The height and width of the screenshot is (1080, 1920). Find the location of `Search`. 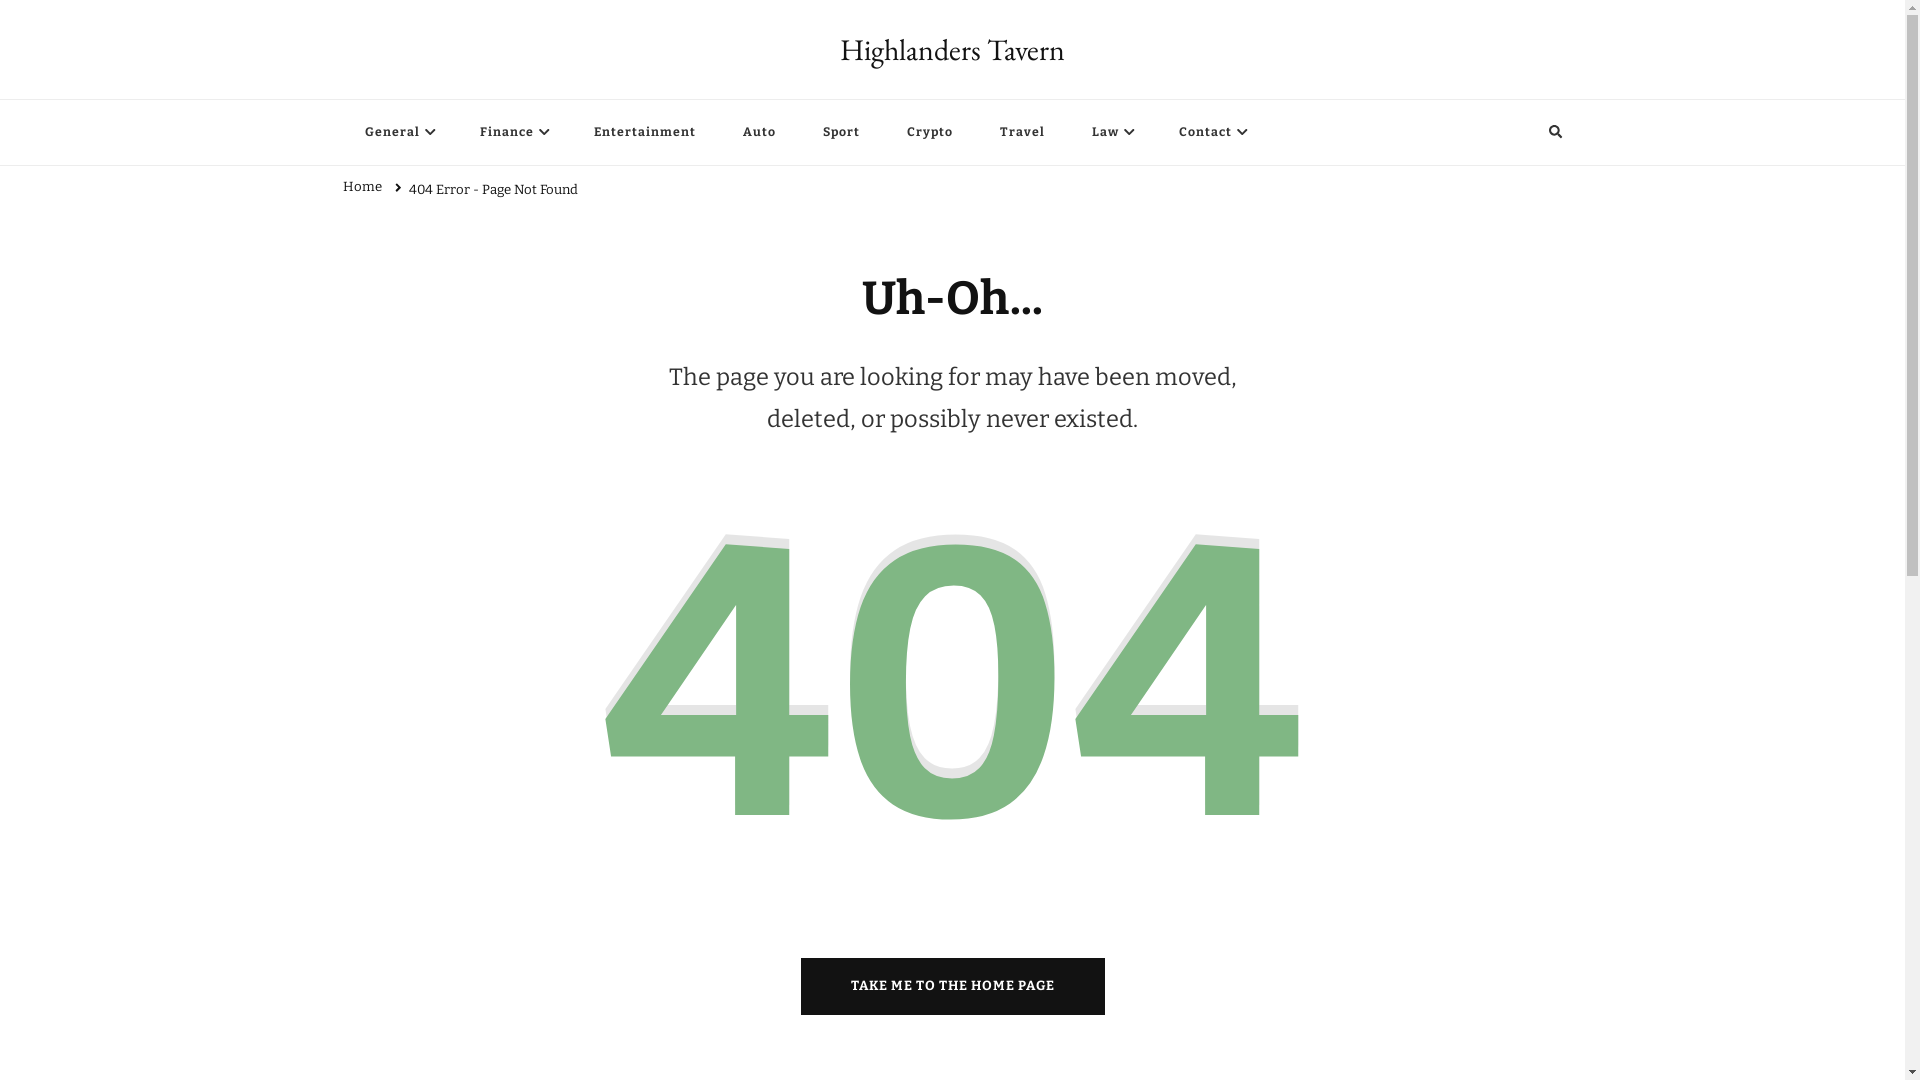

Search is located at coordinates (1518, 132).